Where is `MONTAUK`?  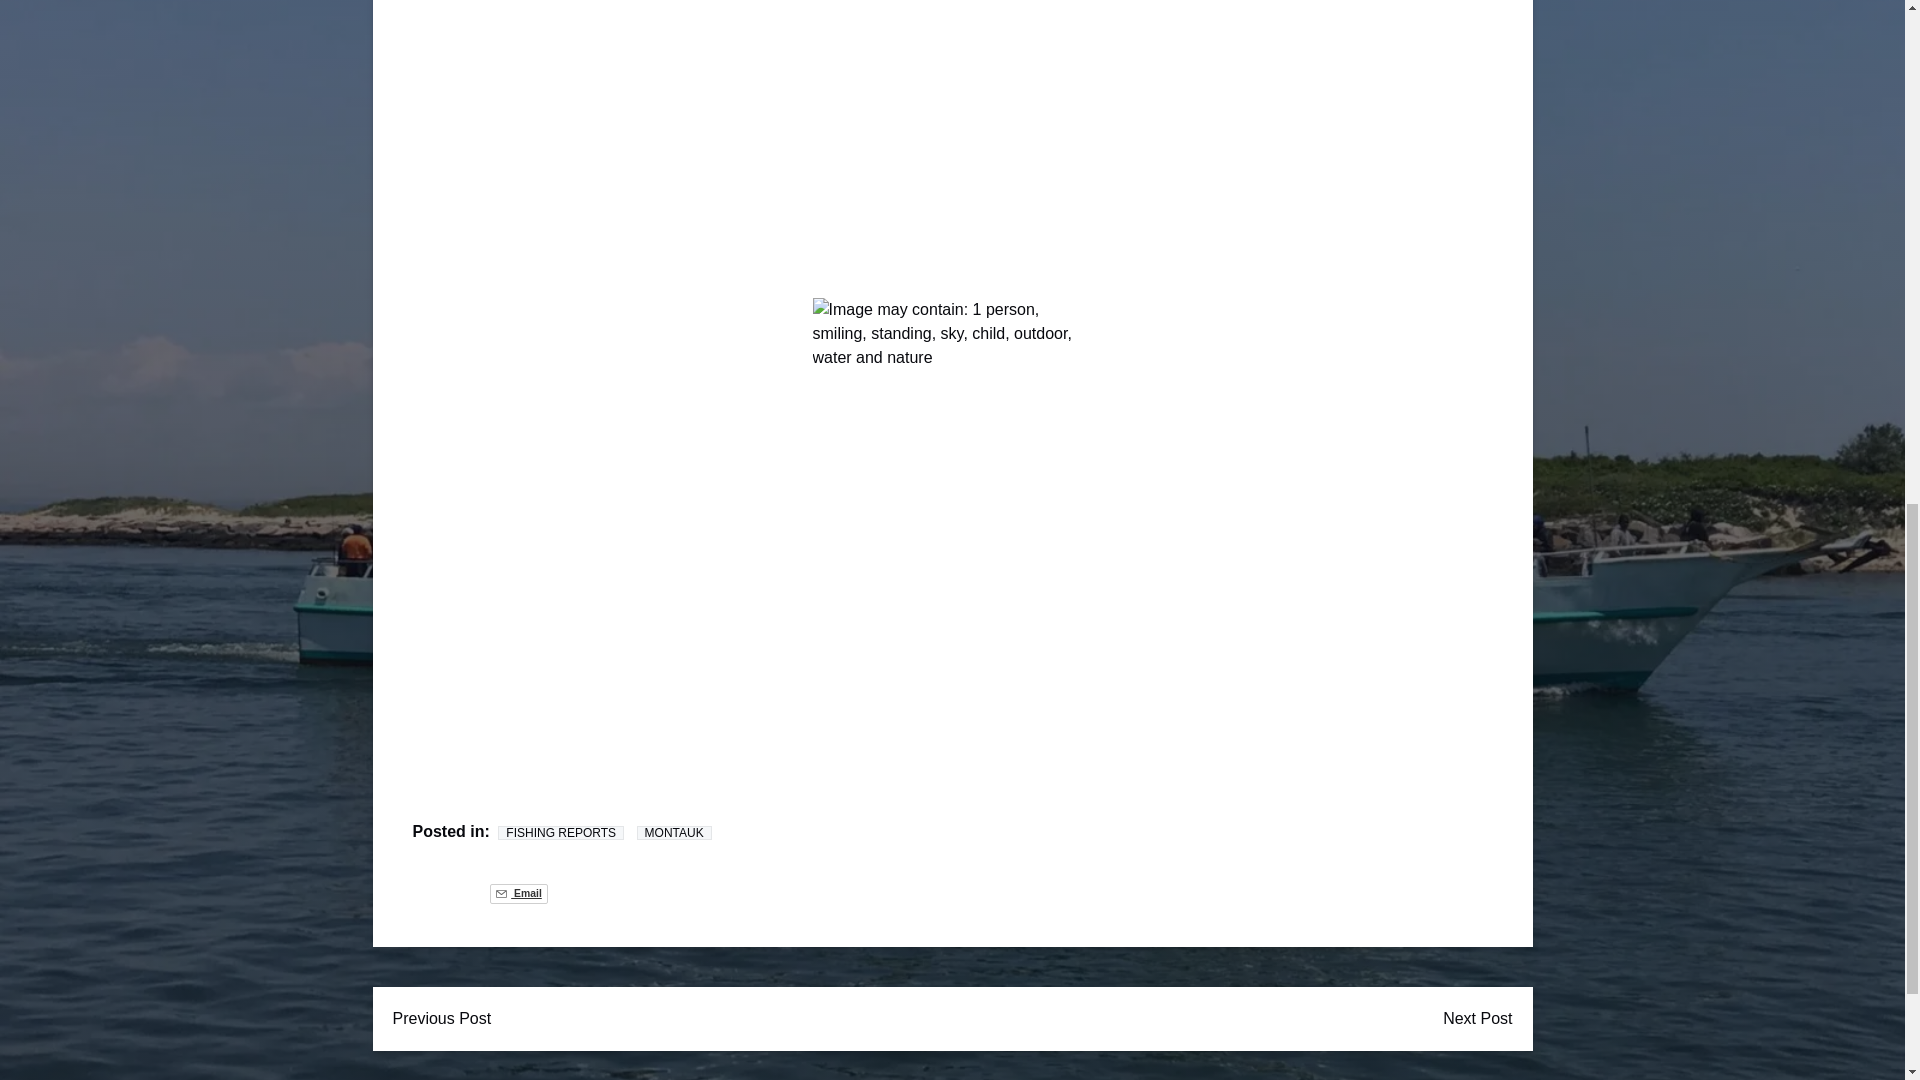 MONTAUK is located at coordinates (674, 833).